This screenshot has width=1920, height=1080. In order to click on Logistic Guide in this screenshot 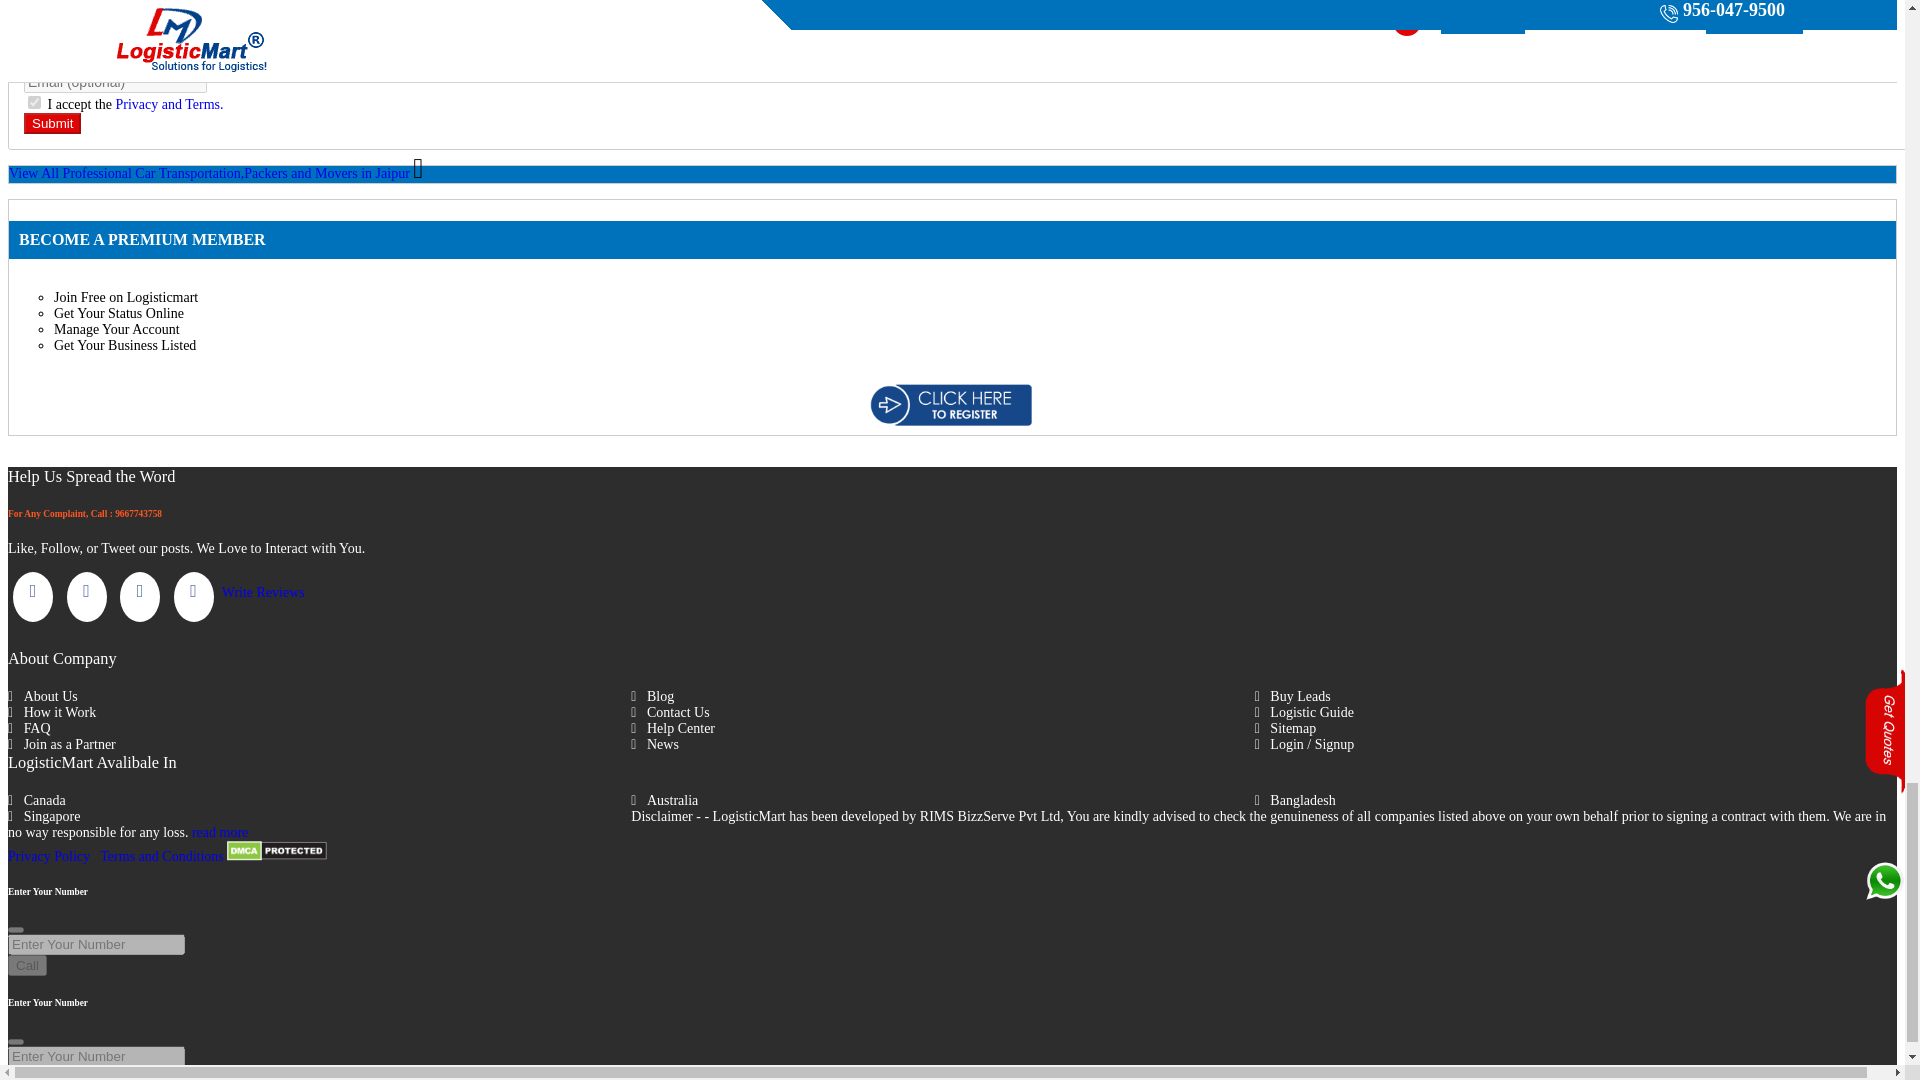, I will do `click(1566, 713)`.